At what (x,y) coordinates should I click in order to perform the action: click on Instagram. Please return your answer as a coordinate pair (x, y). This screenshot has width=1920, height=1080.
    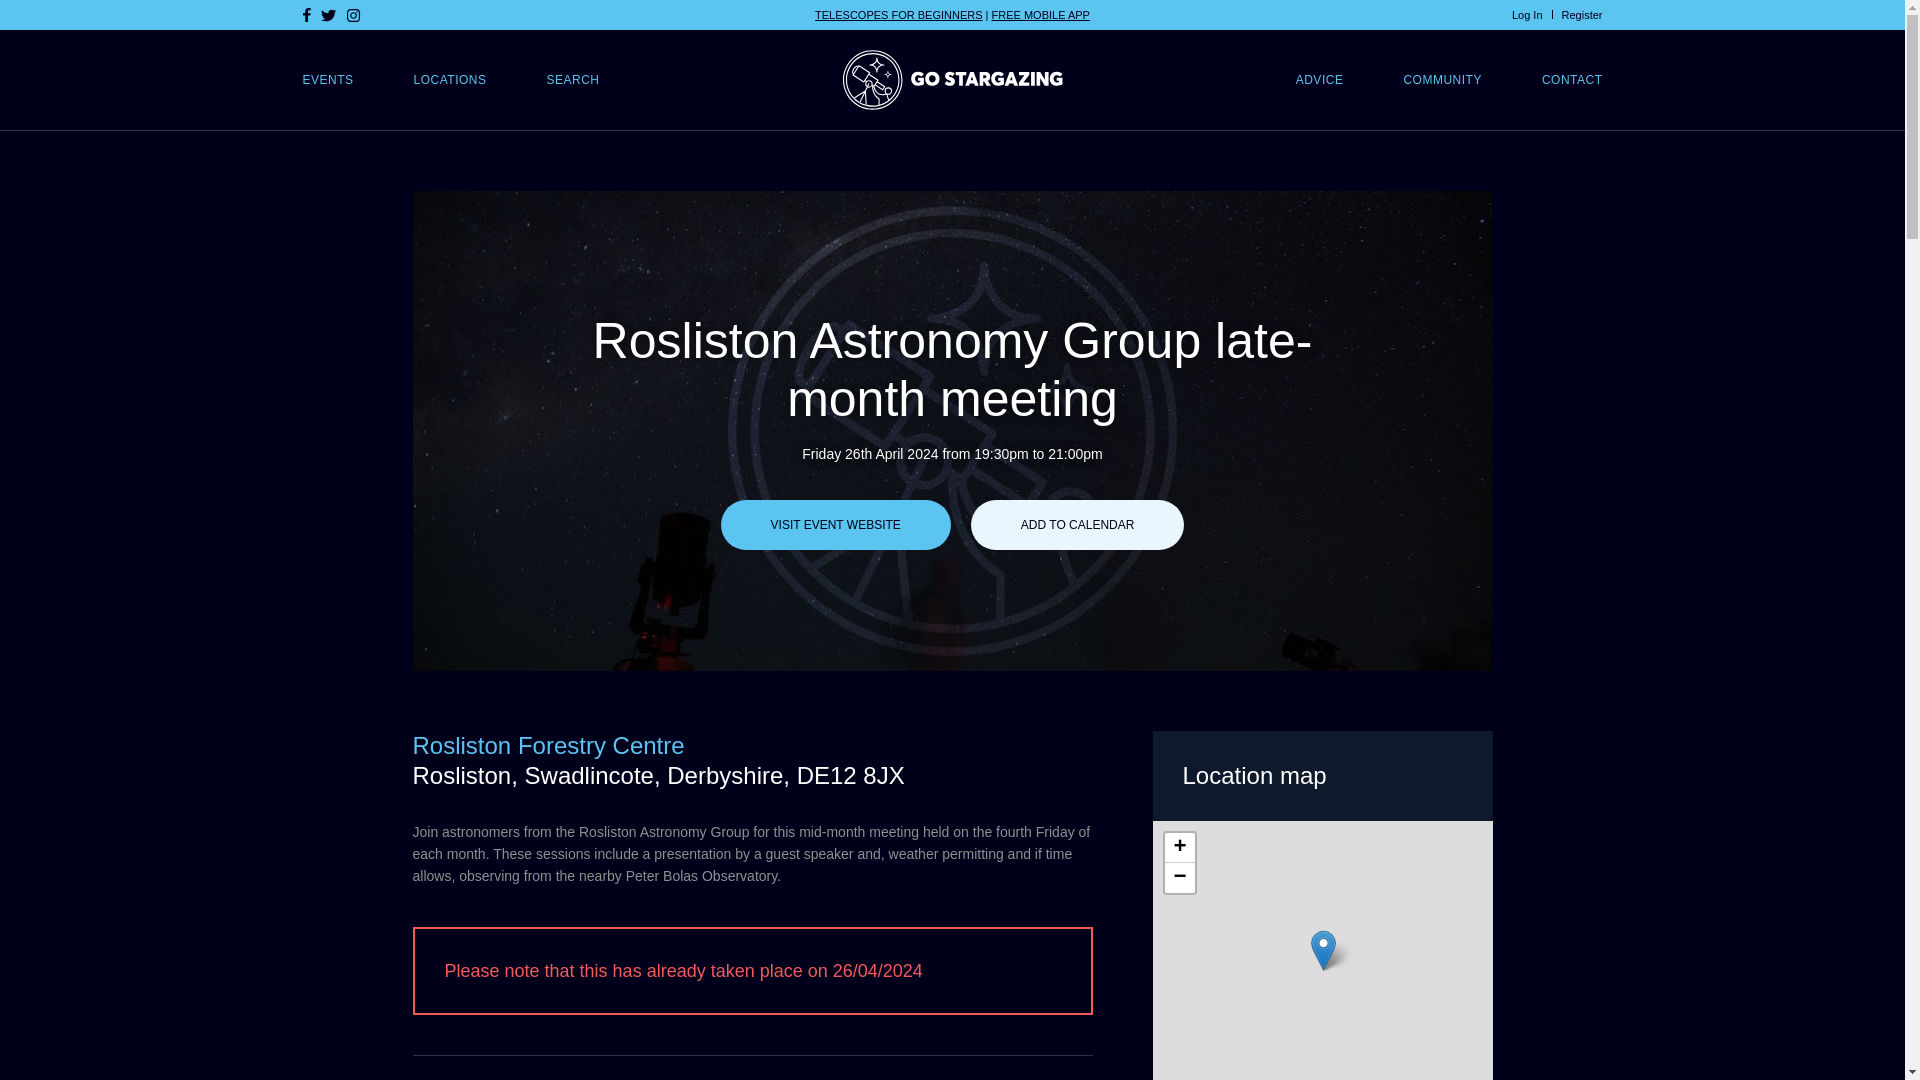
    Looking at the image, I should click on (352, 14).